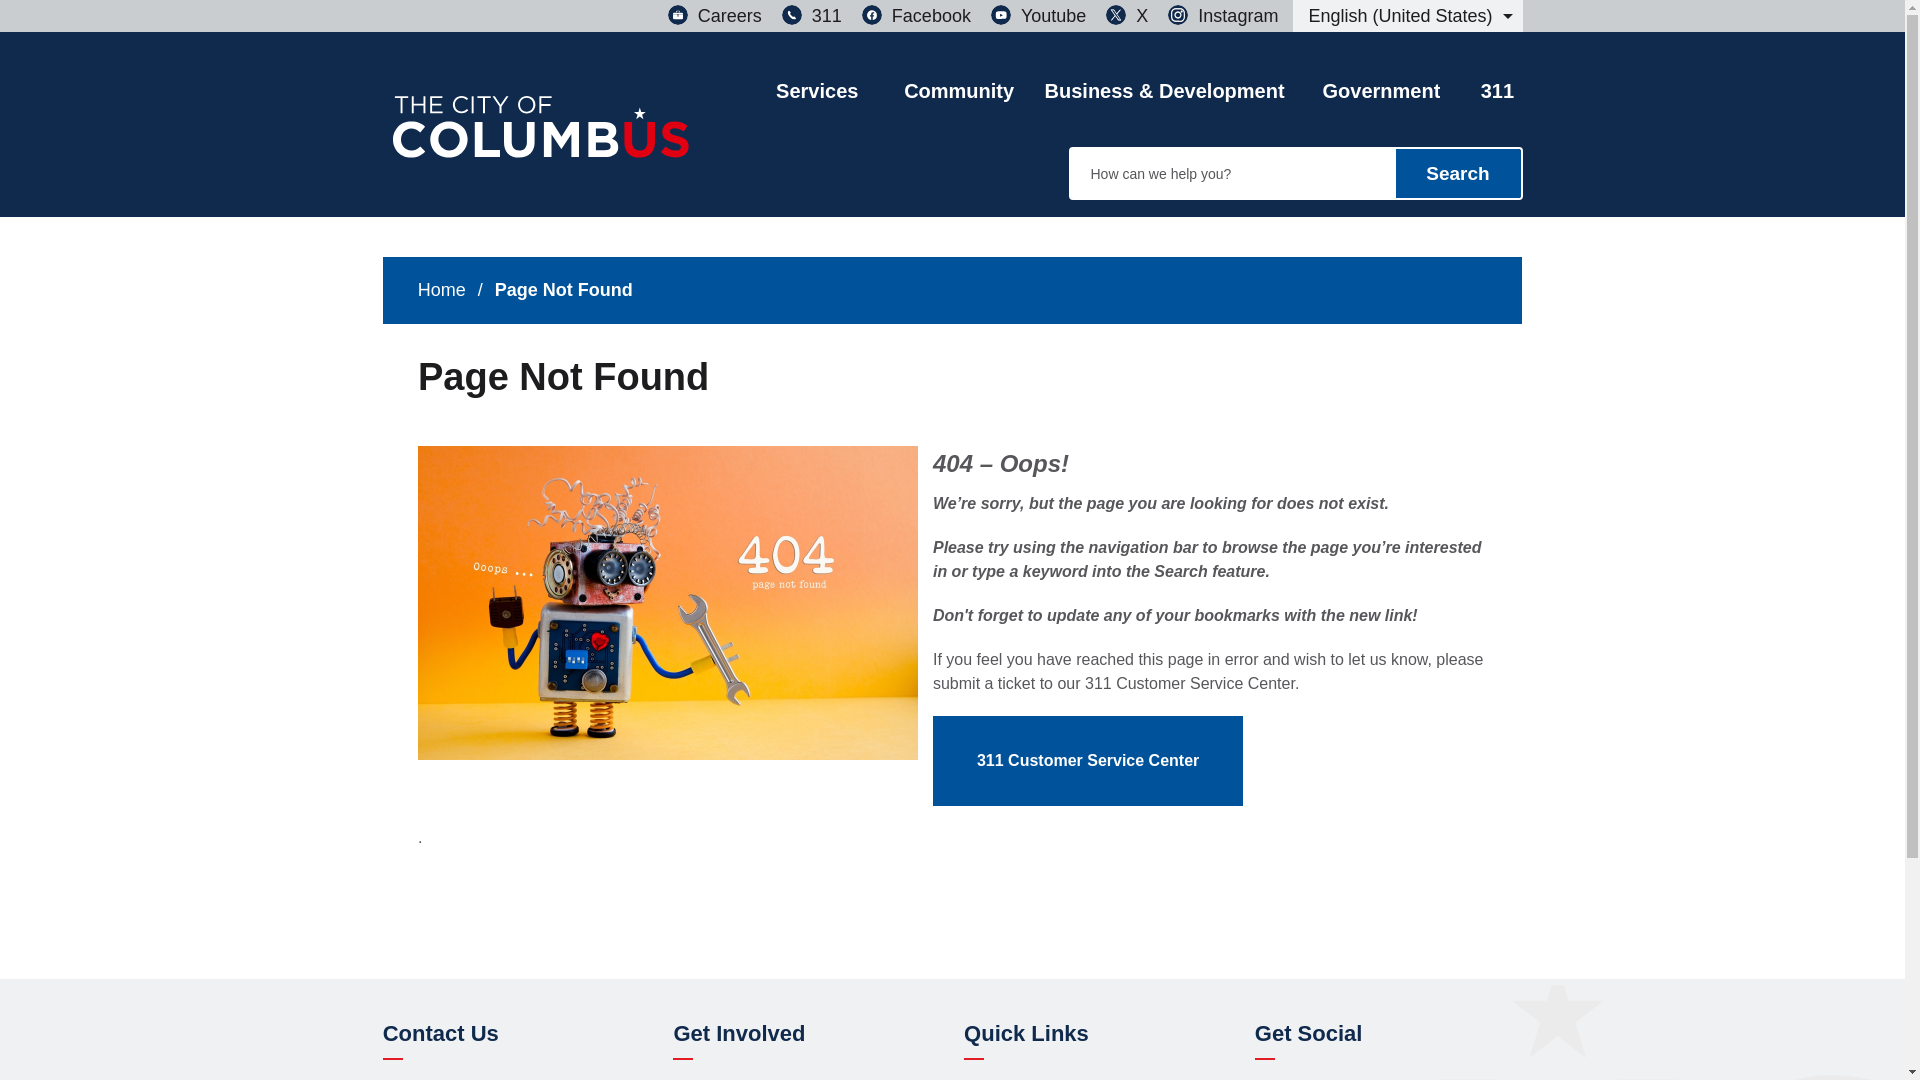  Describe the element at coordinates (916, 16) in the screenshot. I see `Facebook` at that location.